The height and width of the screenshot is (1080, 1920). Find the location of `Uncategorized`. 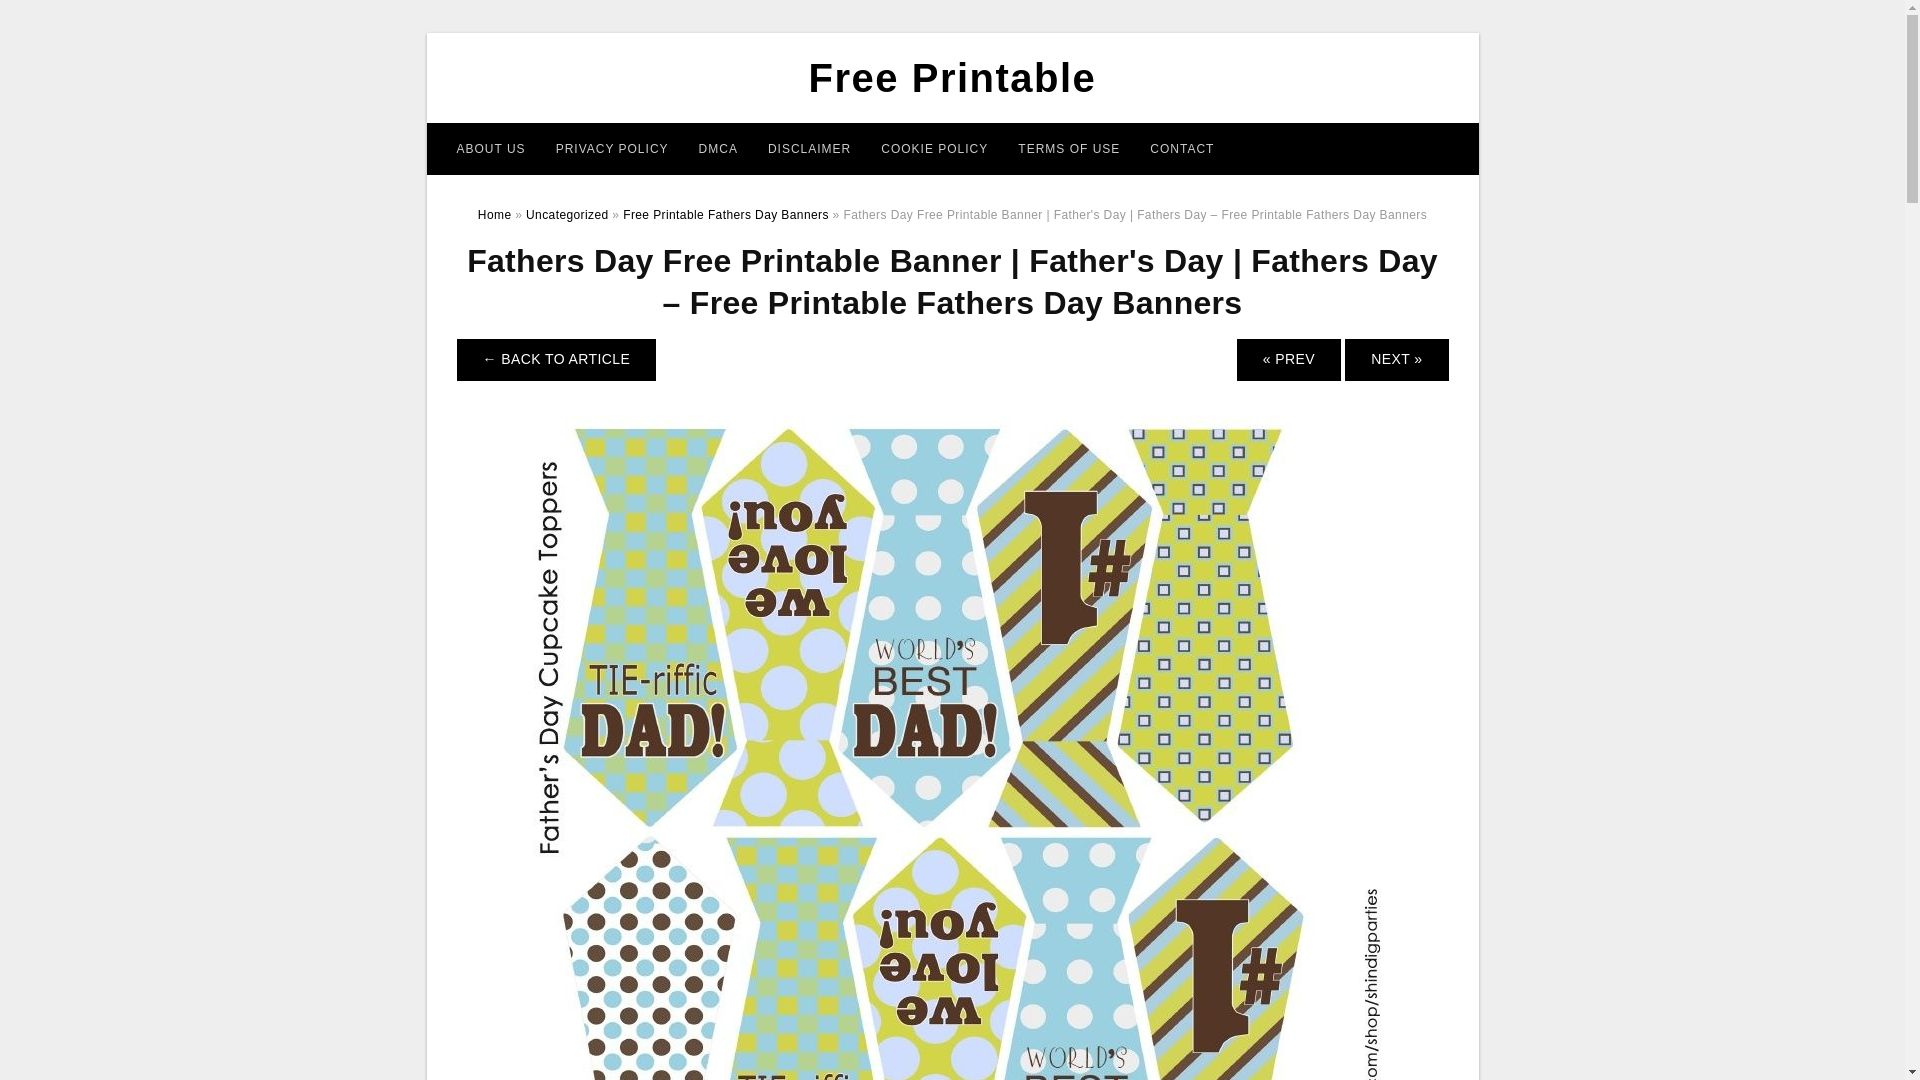

Uncategorized is located at coordinates (567, 215).